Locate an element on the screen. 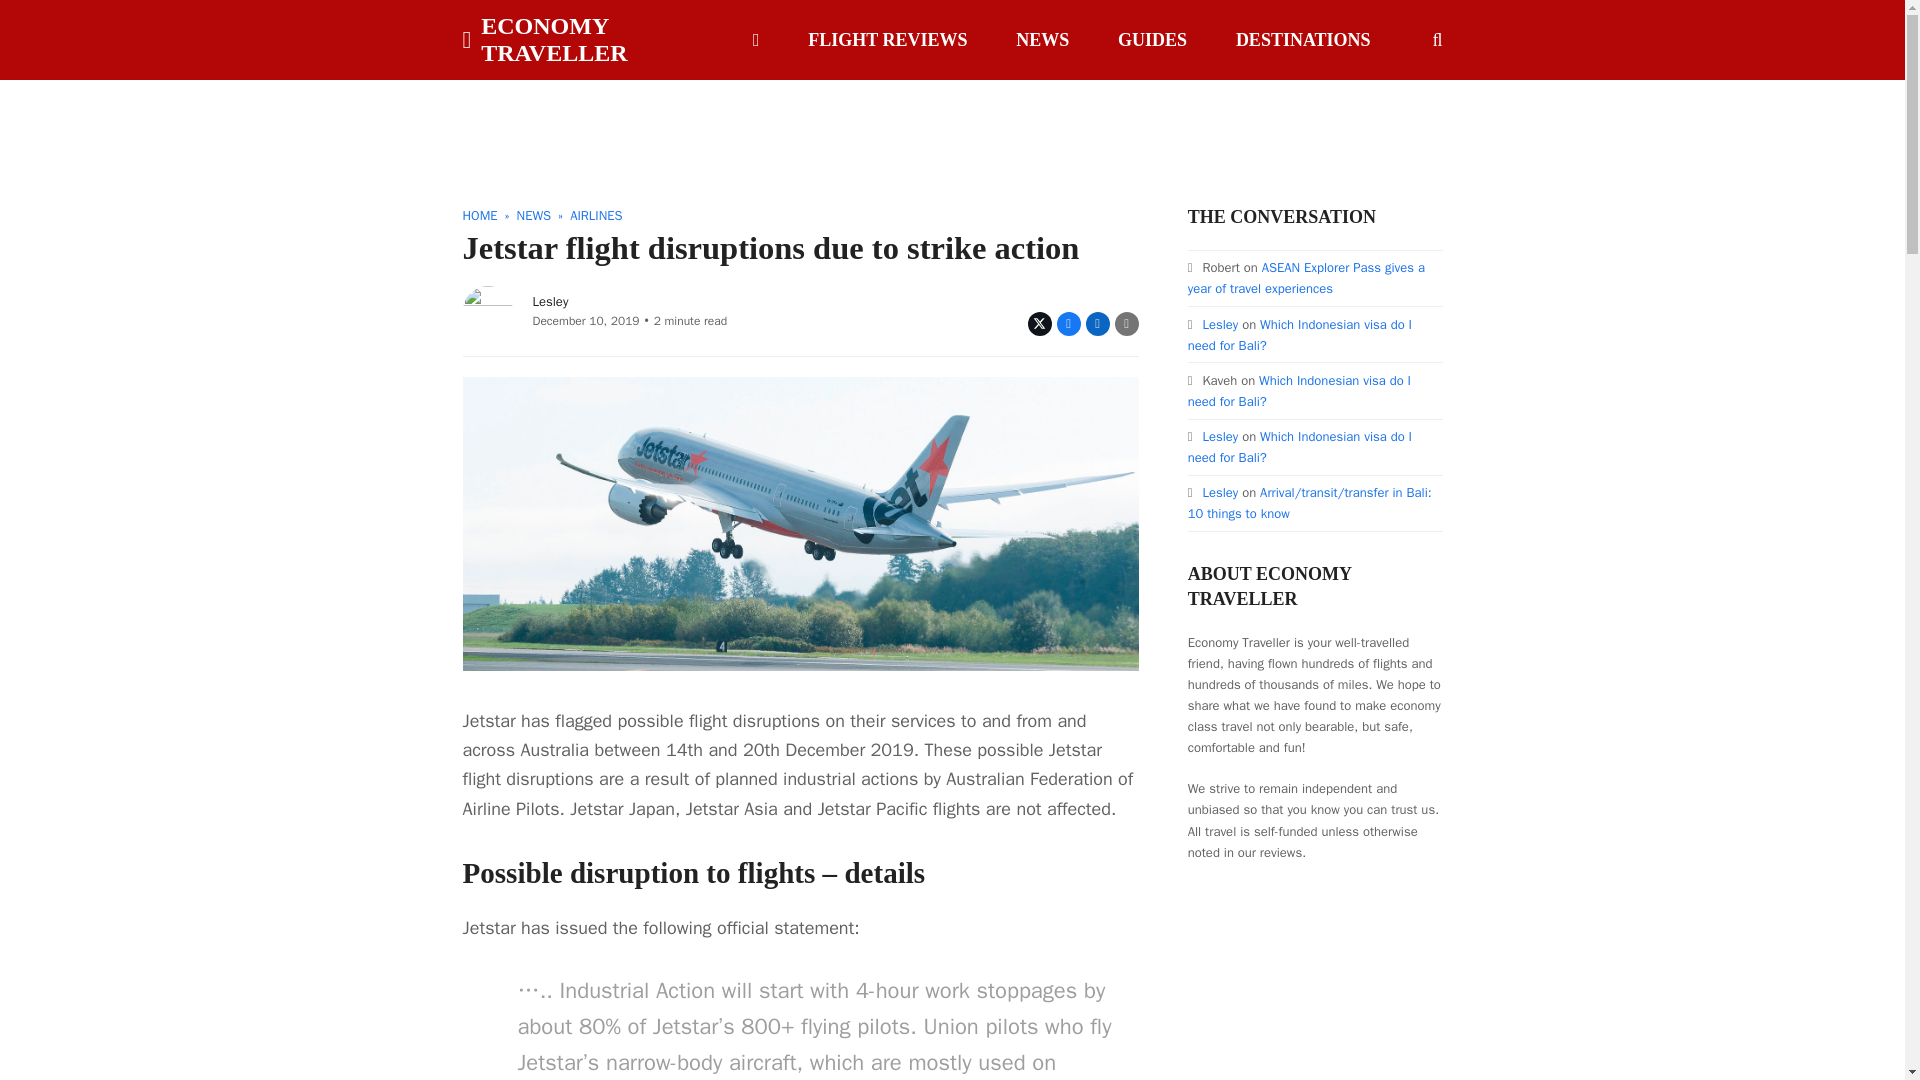 The image size is (1920, 1080). Go to Author Page is located at coordinates (487, 309).